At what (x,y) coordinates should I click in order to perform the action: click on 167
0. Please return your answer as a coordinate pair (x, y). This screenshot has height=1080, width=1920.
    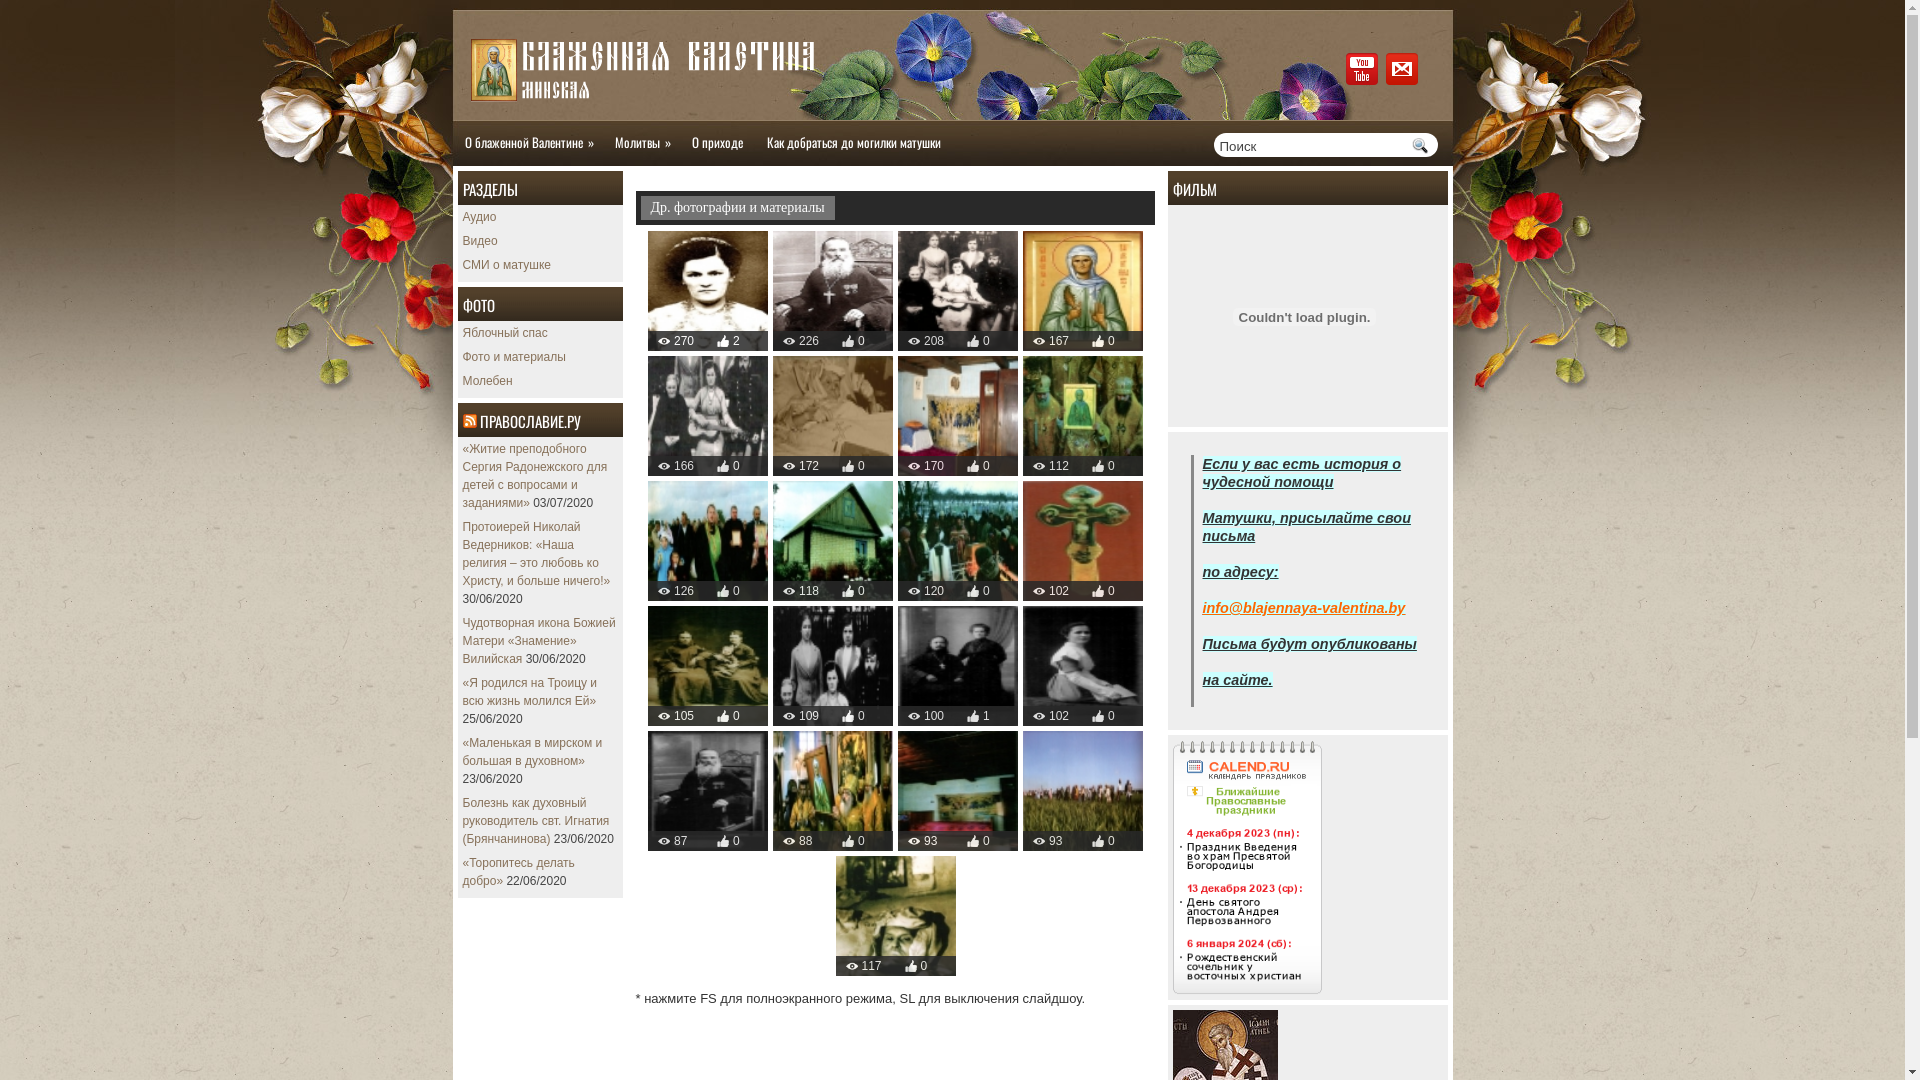
    Looking at the image, I should click on (1083, 291).